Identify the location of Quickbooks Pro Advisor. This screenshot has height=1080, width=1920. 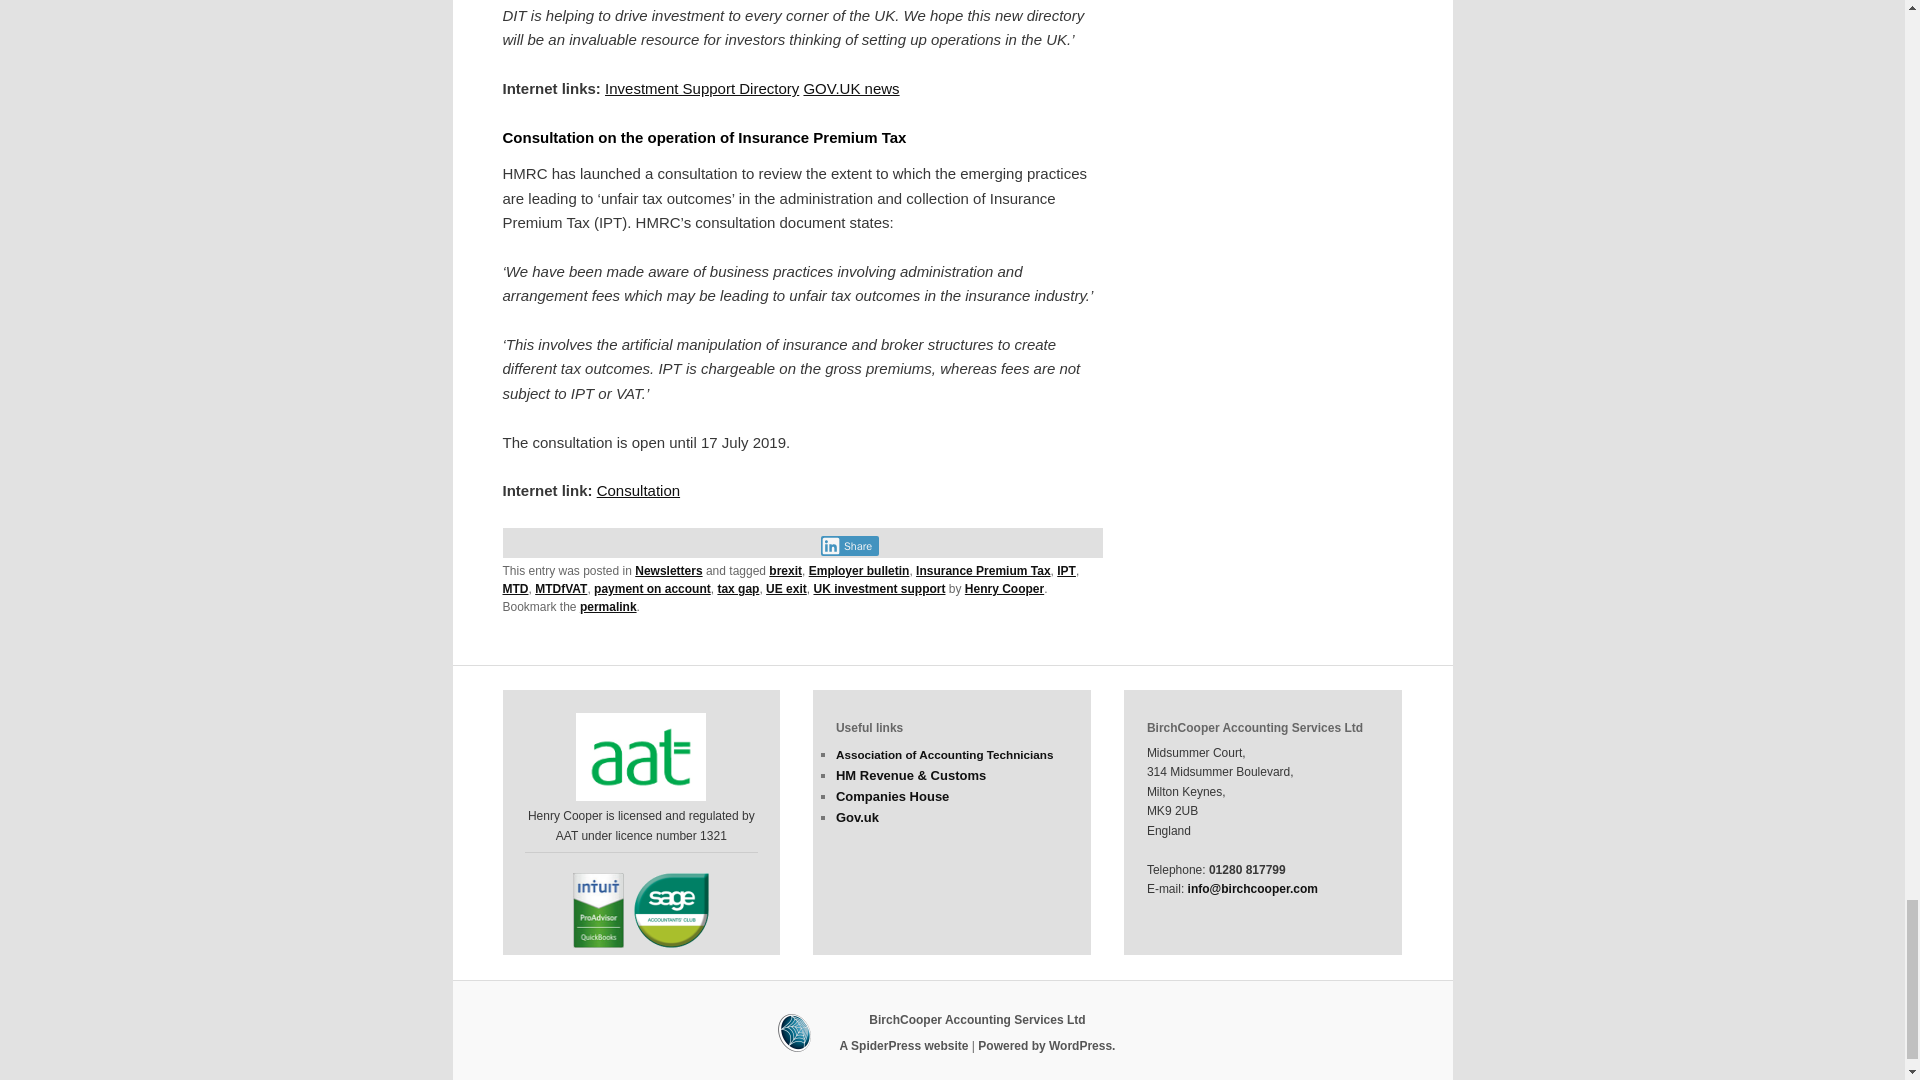
(598, 910).